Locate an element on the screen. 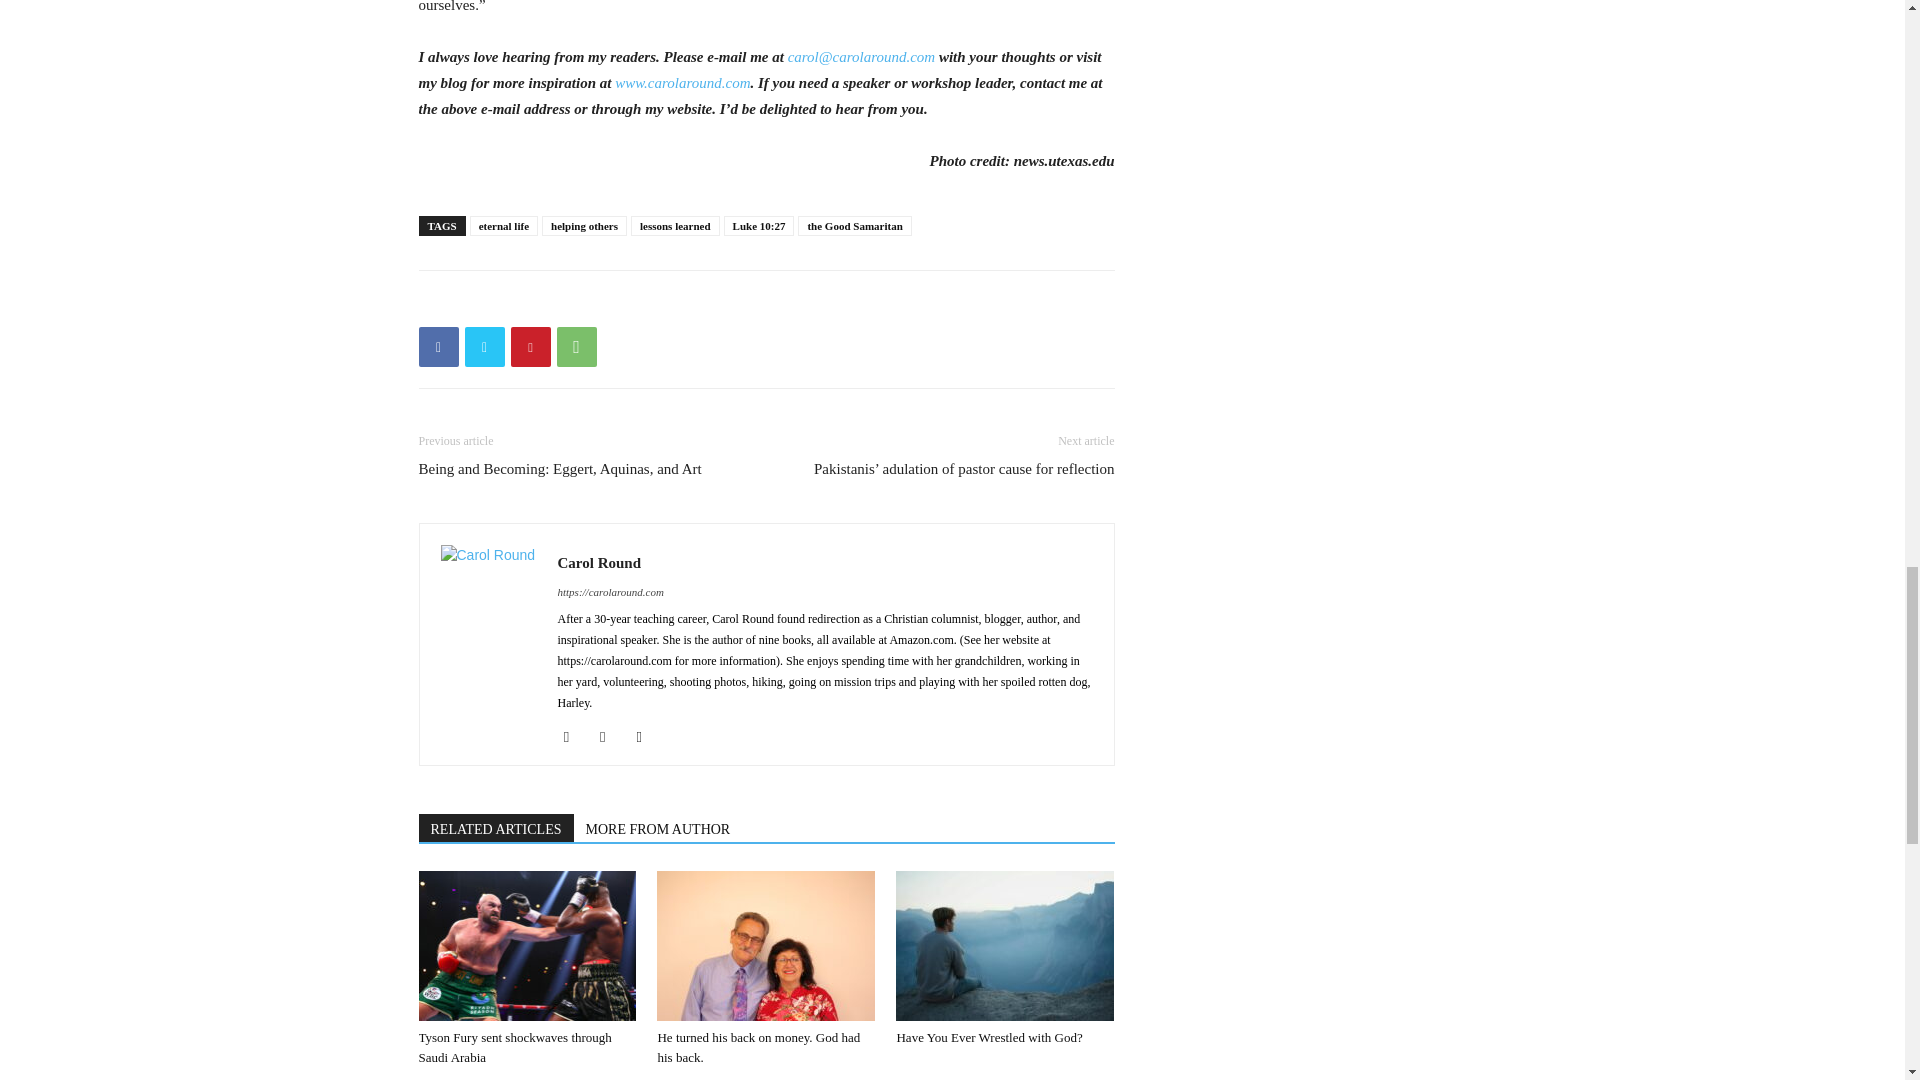 The image size is (1920, 1080). WhatsApp is located at coordinates (576, 347).